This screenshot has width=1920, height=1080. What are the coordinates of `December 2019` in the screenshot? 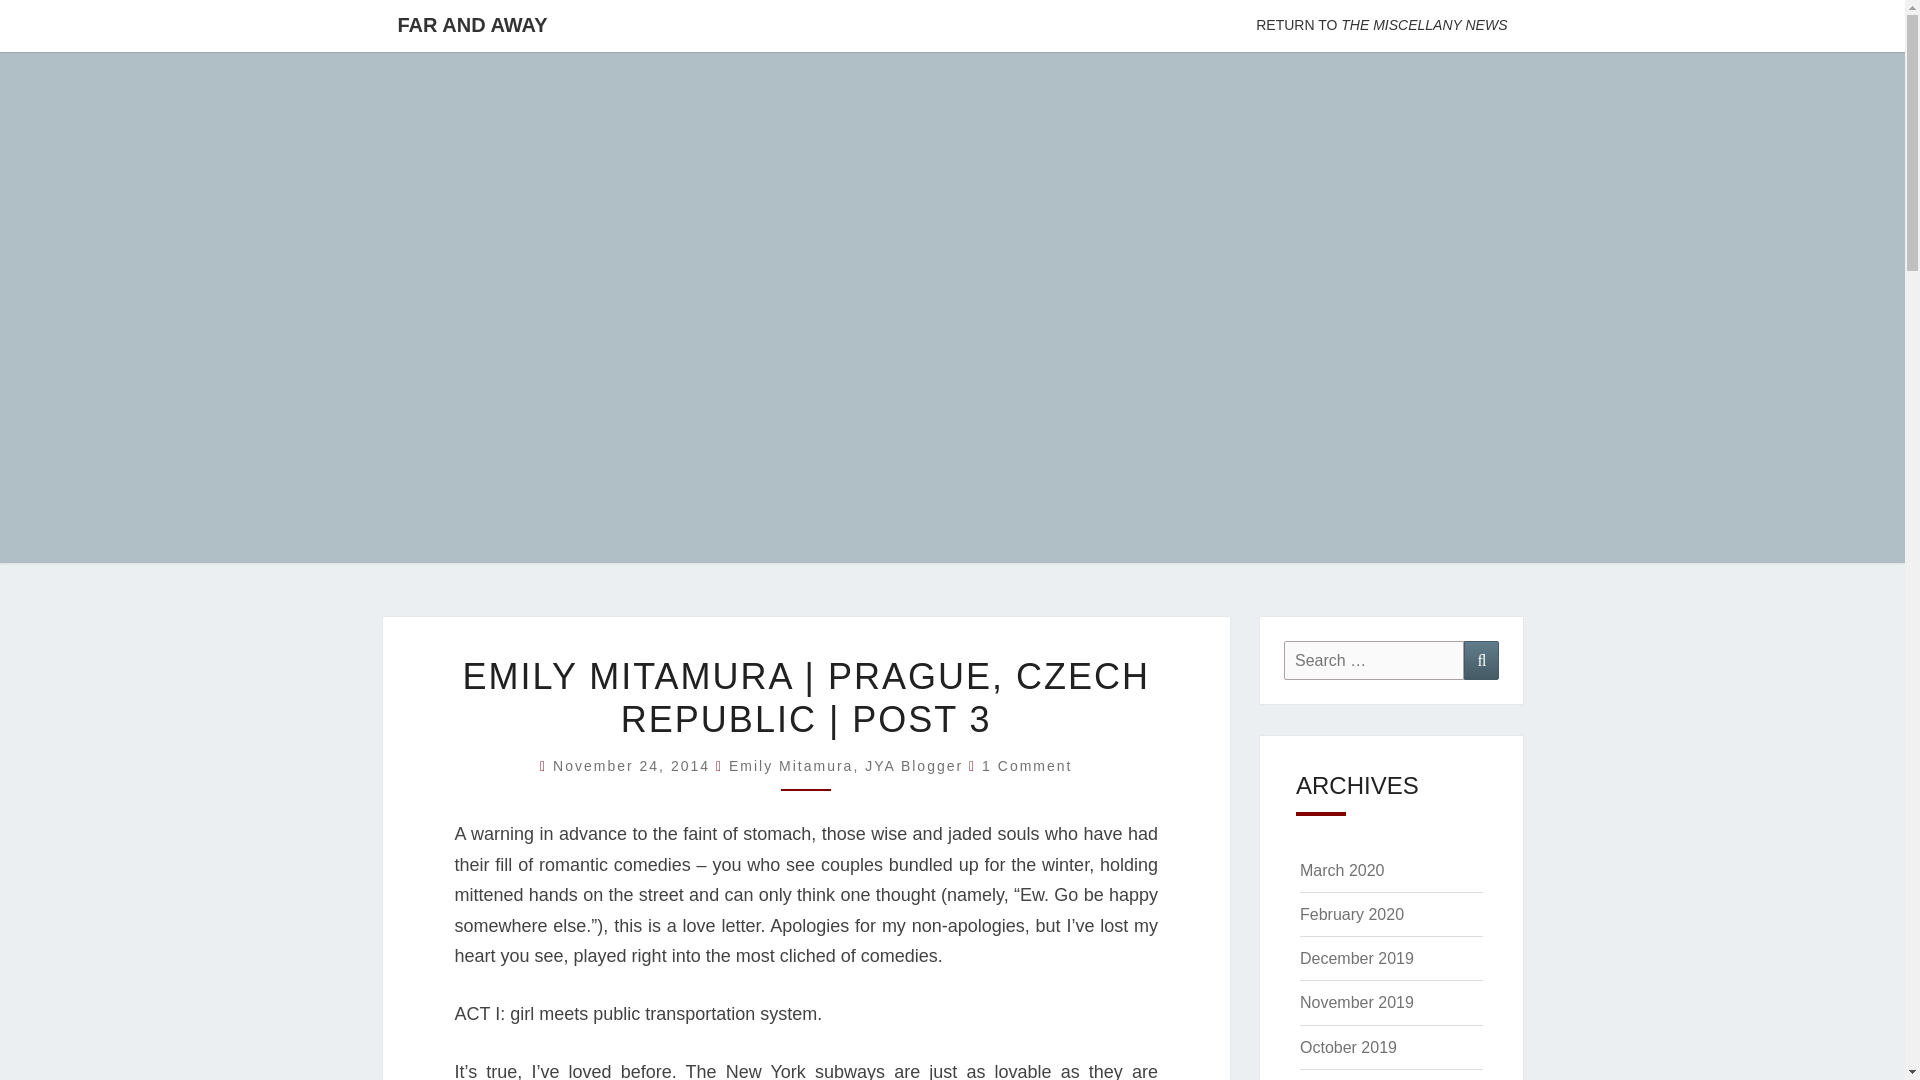 It's located at (1356, 958).